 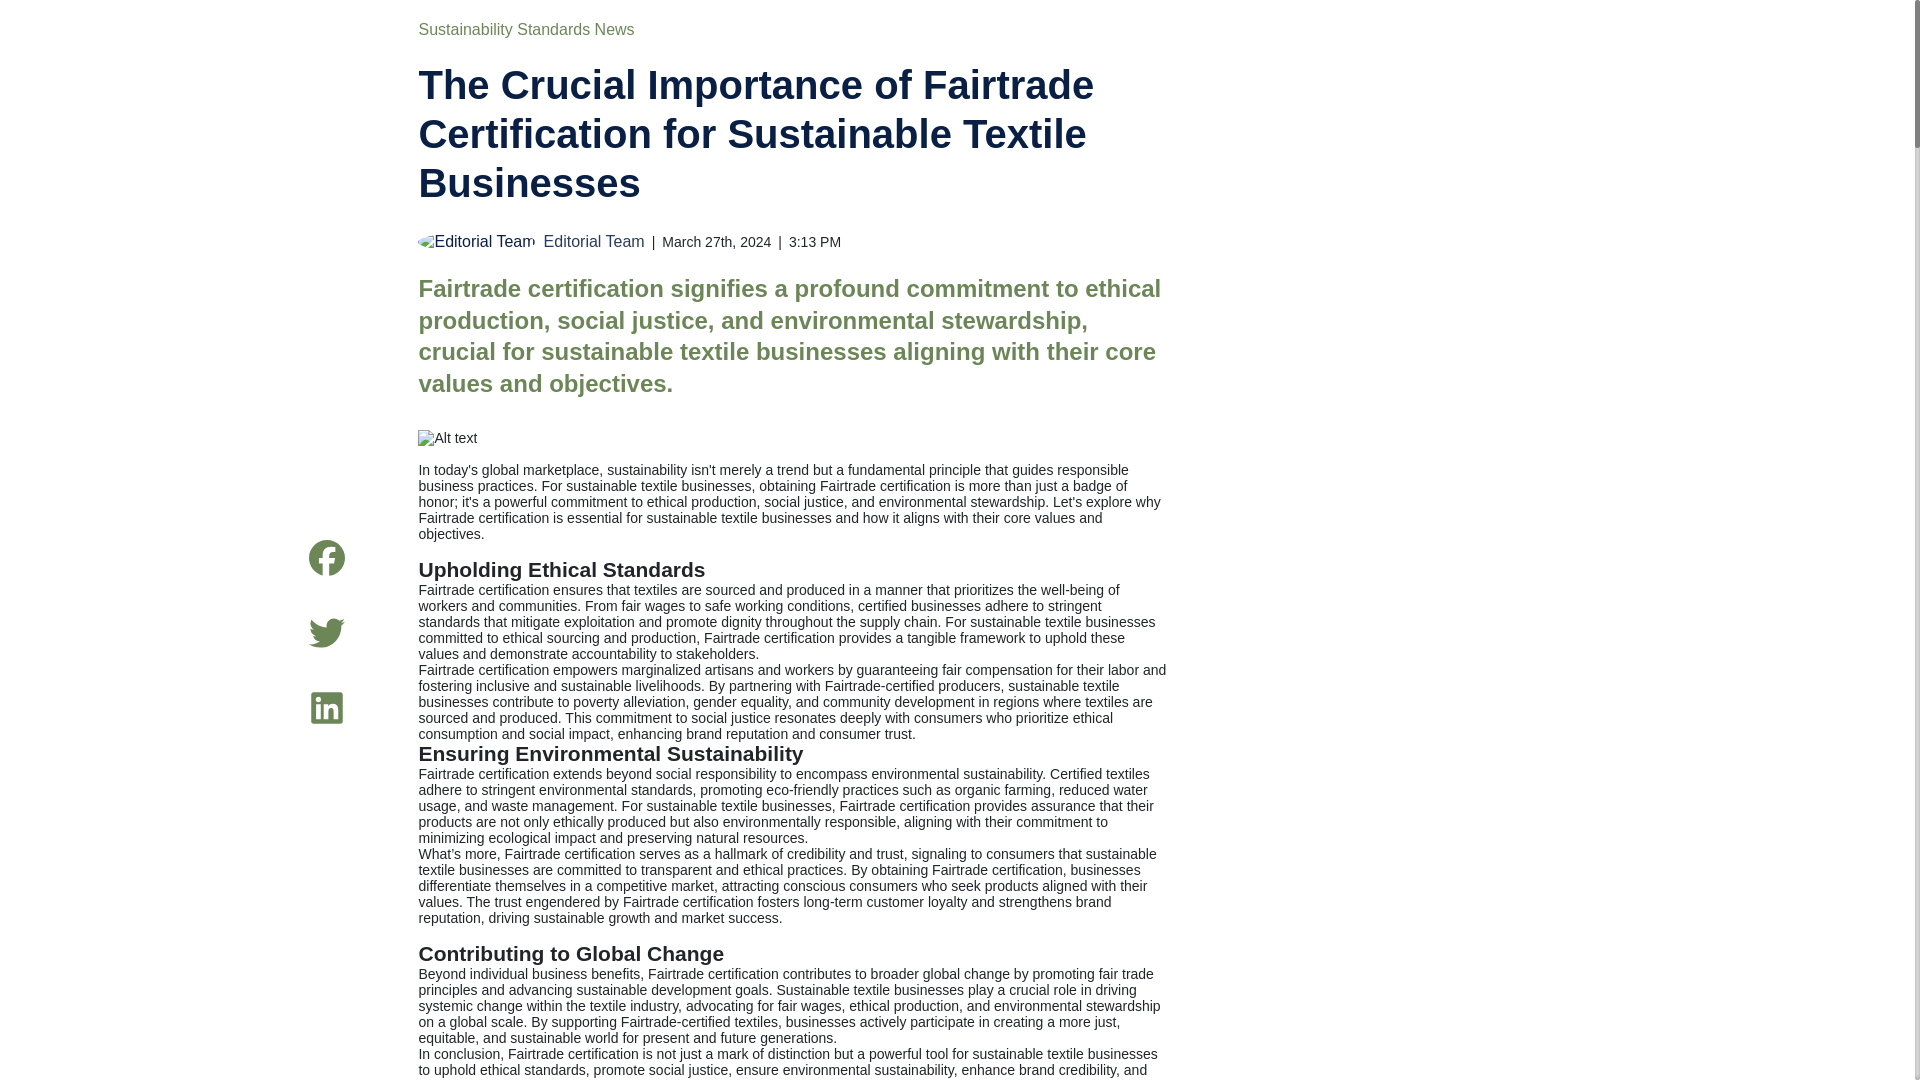 What do you see at coordinates (526, 28) in the screenshot?
I see `Sustainability Standards News` at bounding box center [526, 28].